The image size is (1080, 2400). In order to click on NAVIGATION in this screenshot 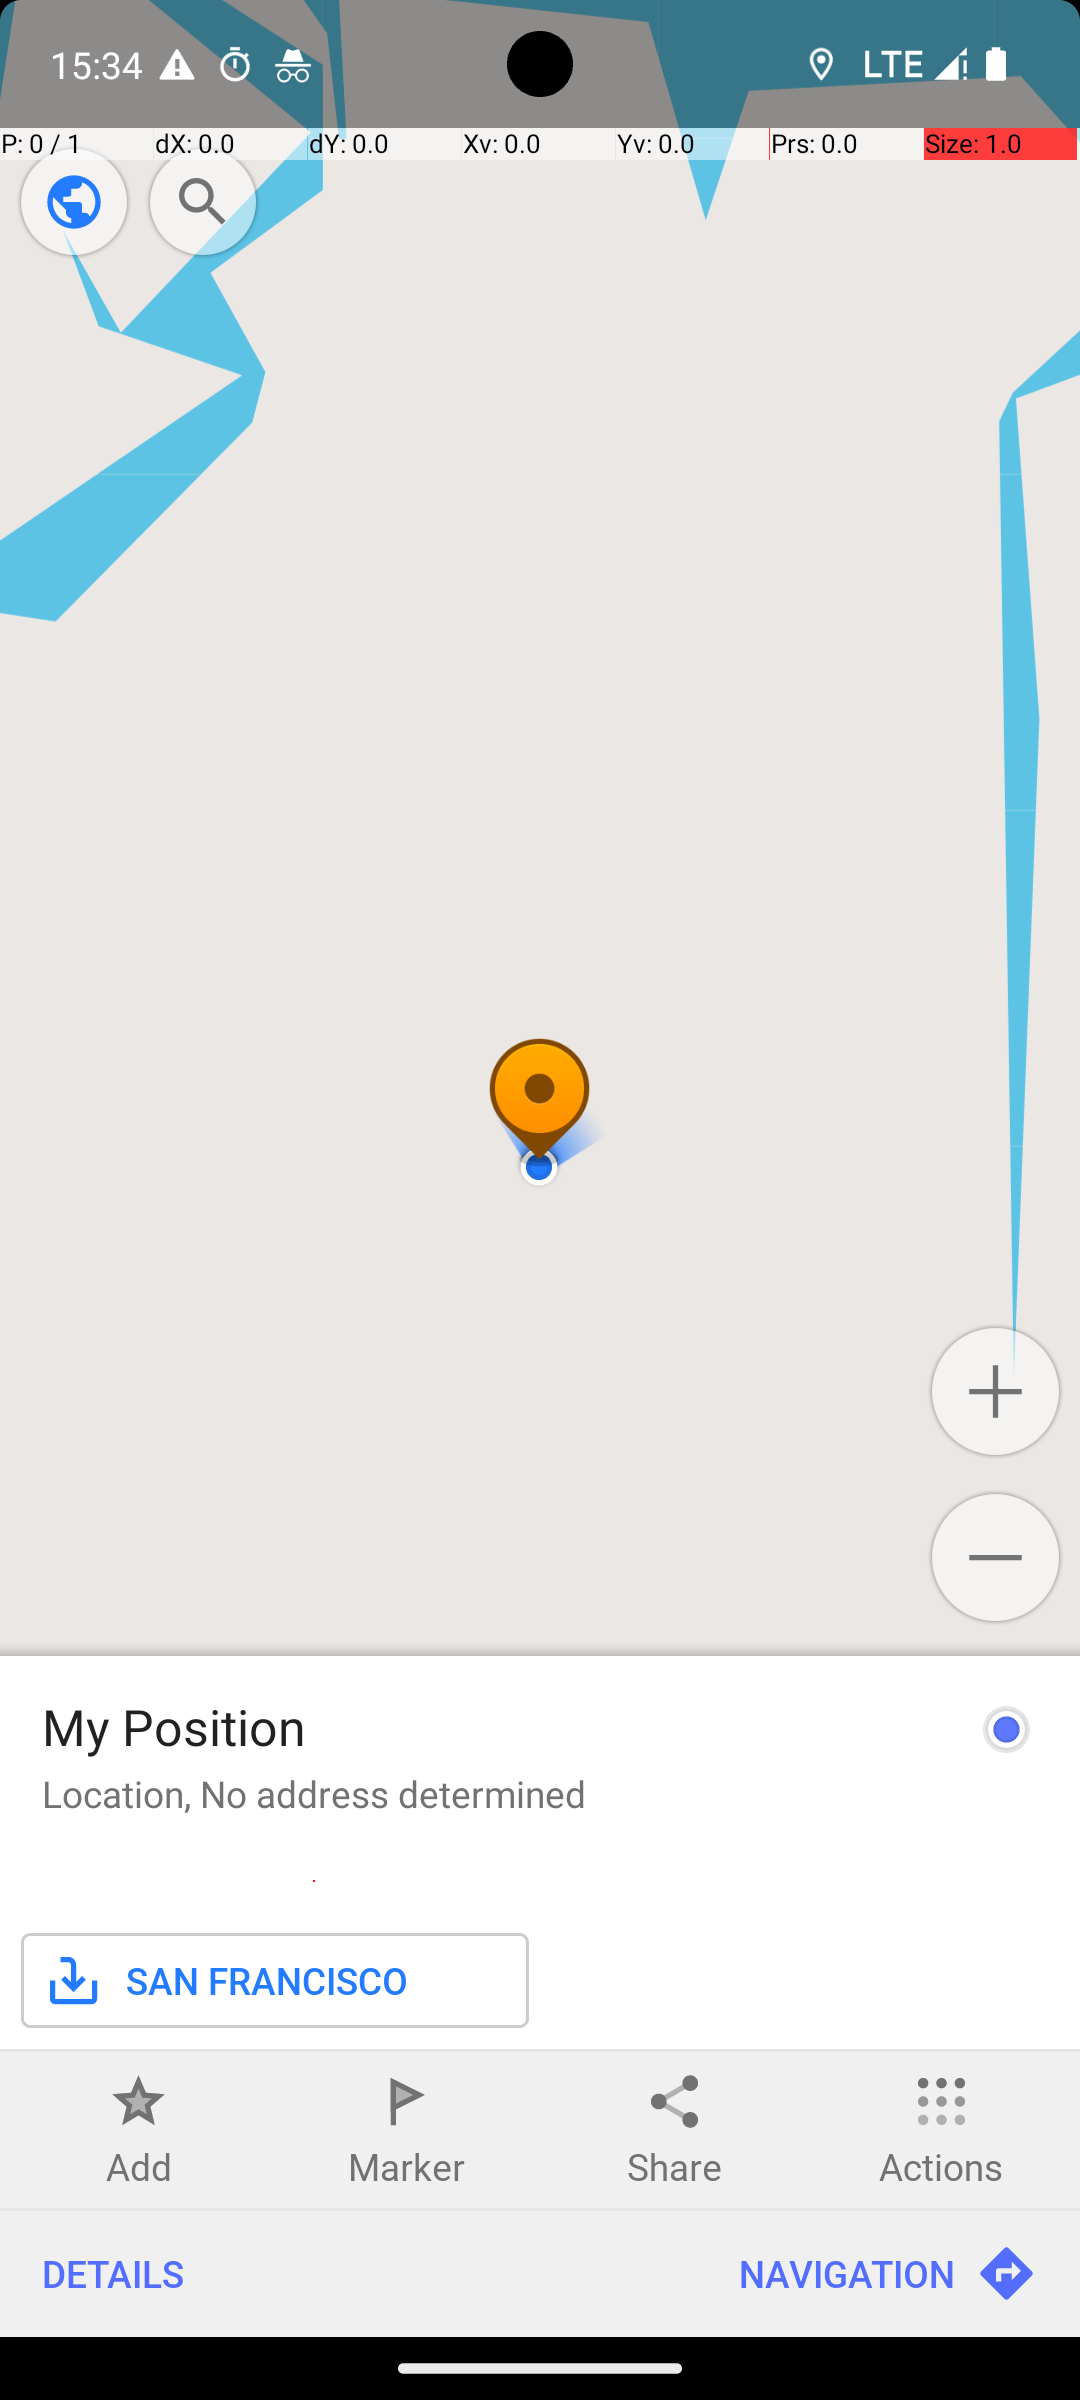, I will do `click(888, 2274)`.